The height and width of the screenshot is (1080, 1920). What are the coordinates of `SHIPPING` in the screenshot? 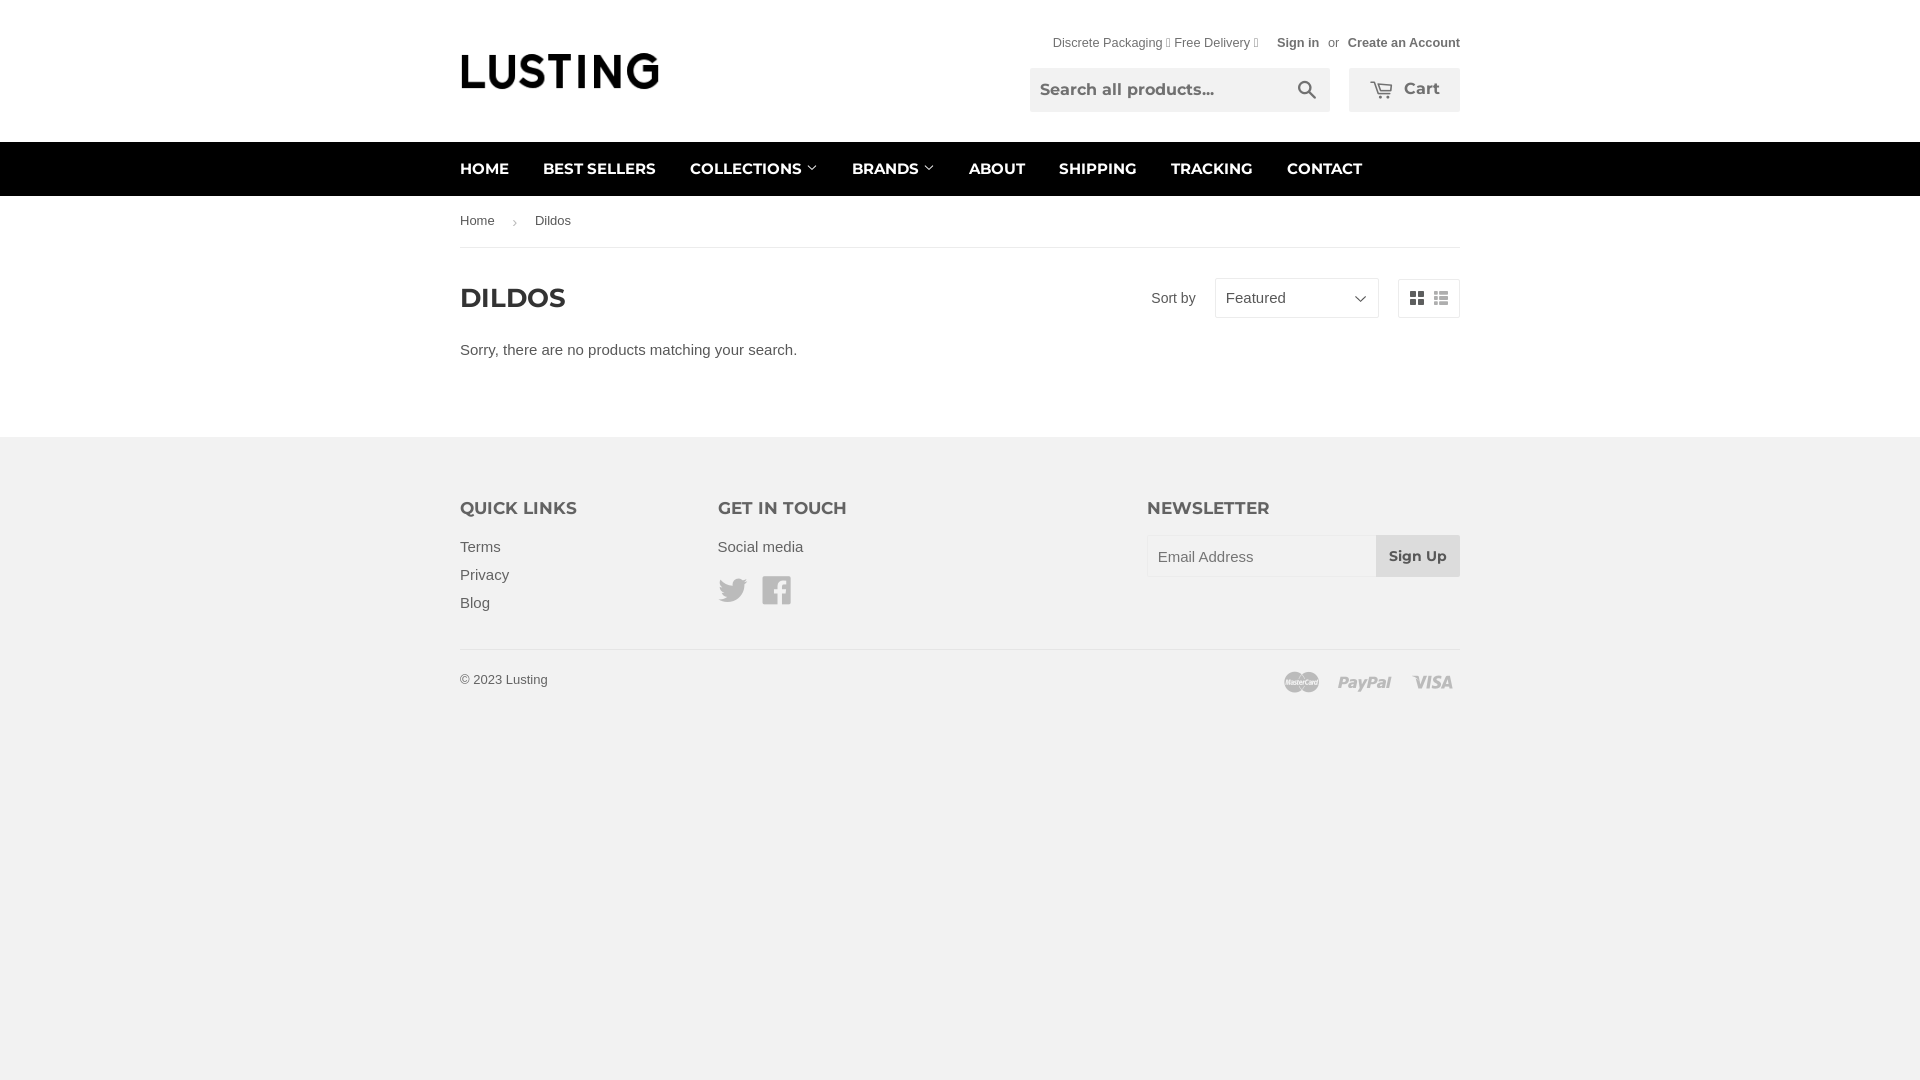 It's located at (1098, 169).